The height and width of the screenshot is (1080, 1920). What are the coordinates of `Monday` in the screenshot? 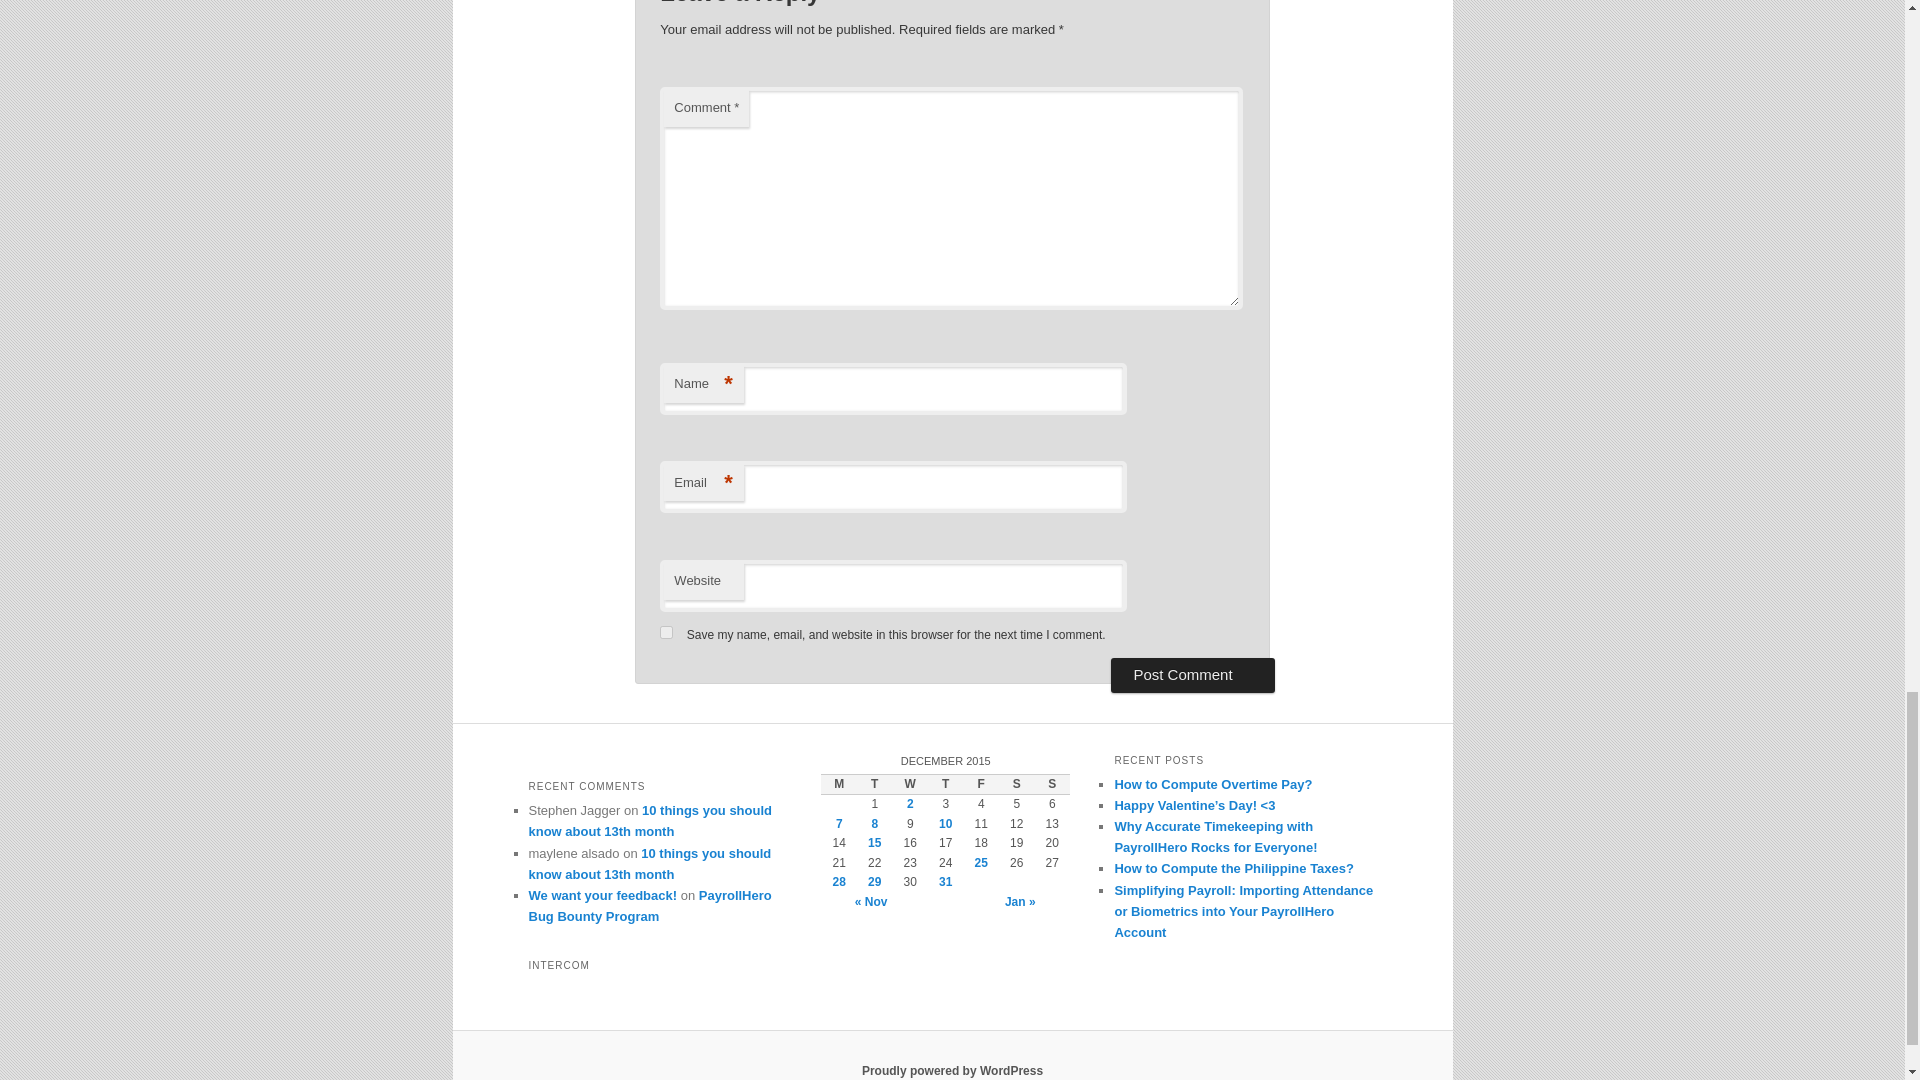 It's located at (838, 784).